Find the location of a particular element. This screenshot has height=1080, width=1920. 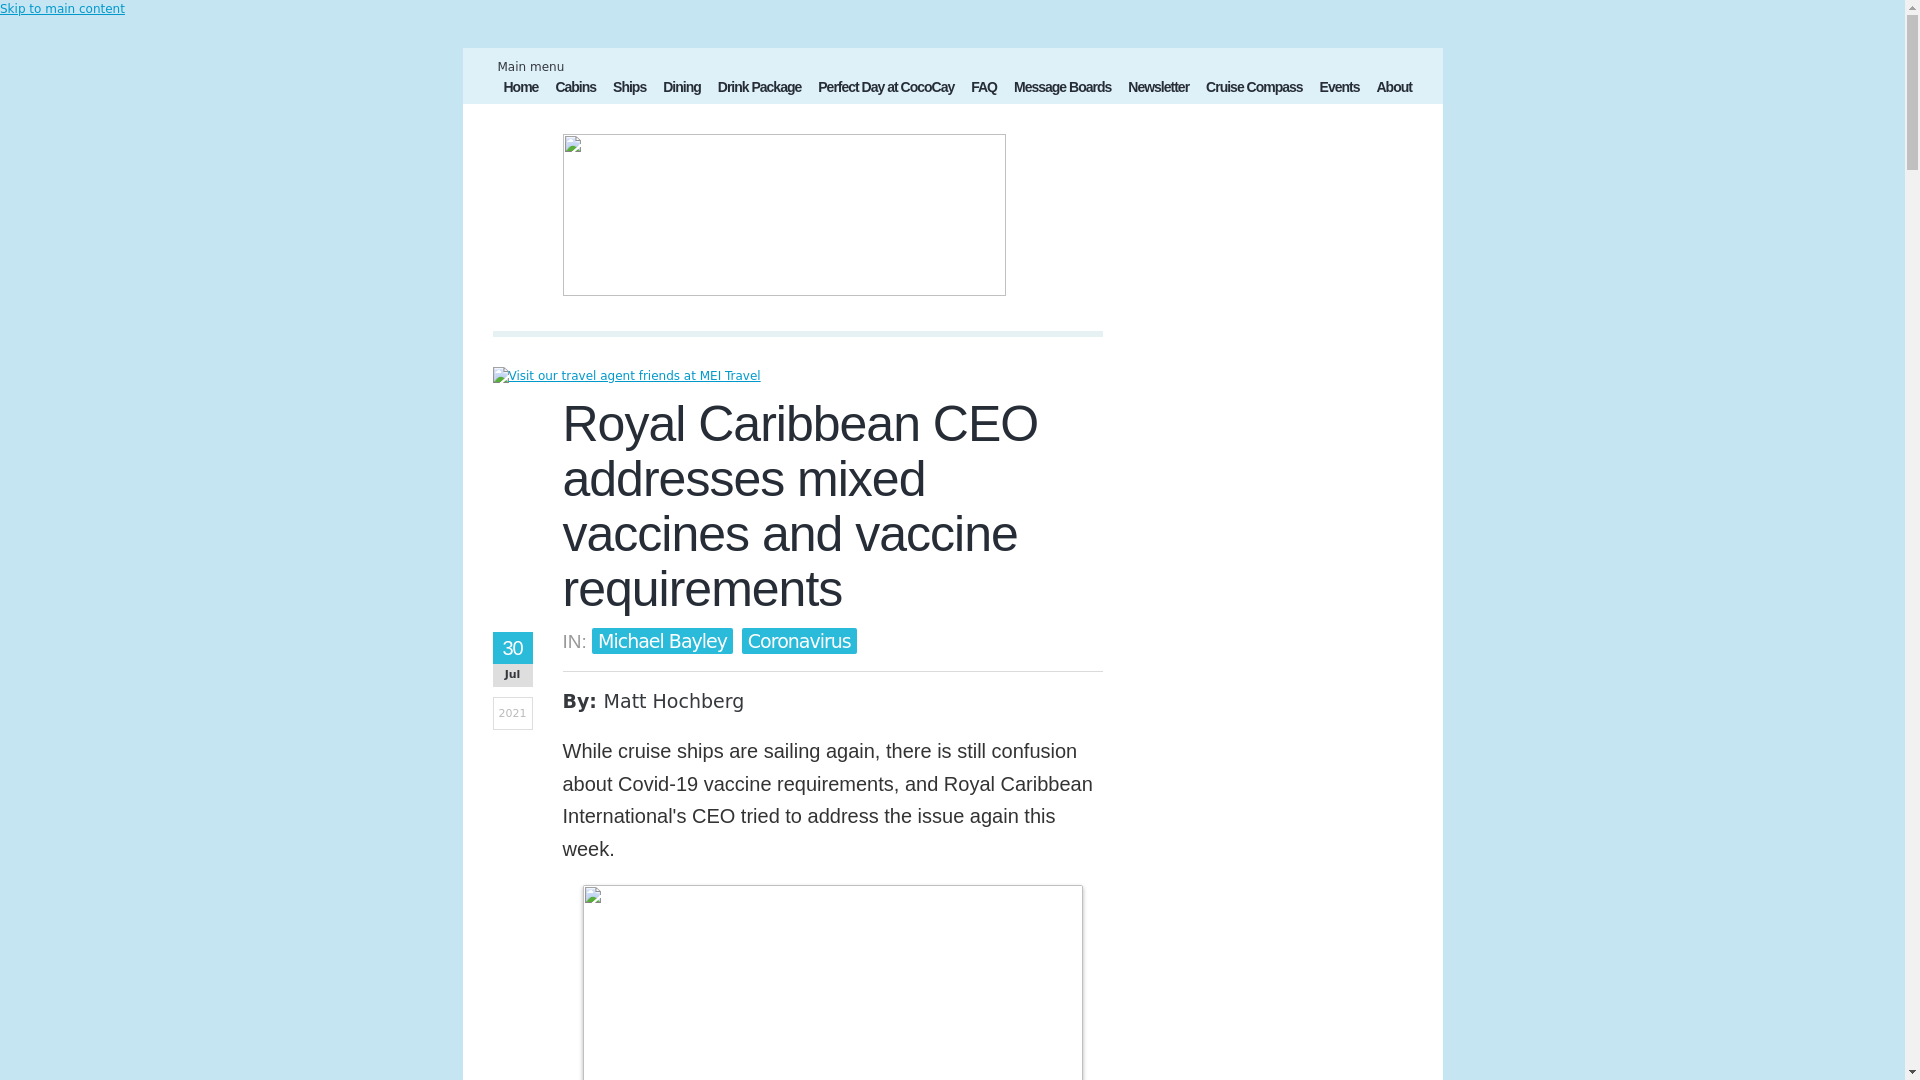

Home is located at coordinates (521, 89).